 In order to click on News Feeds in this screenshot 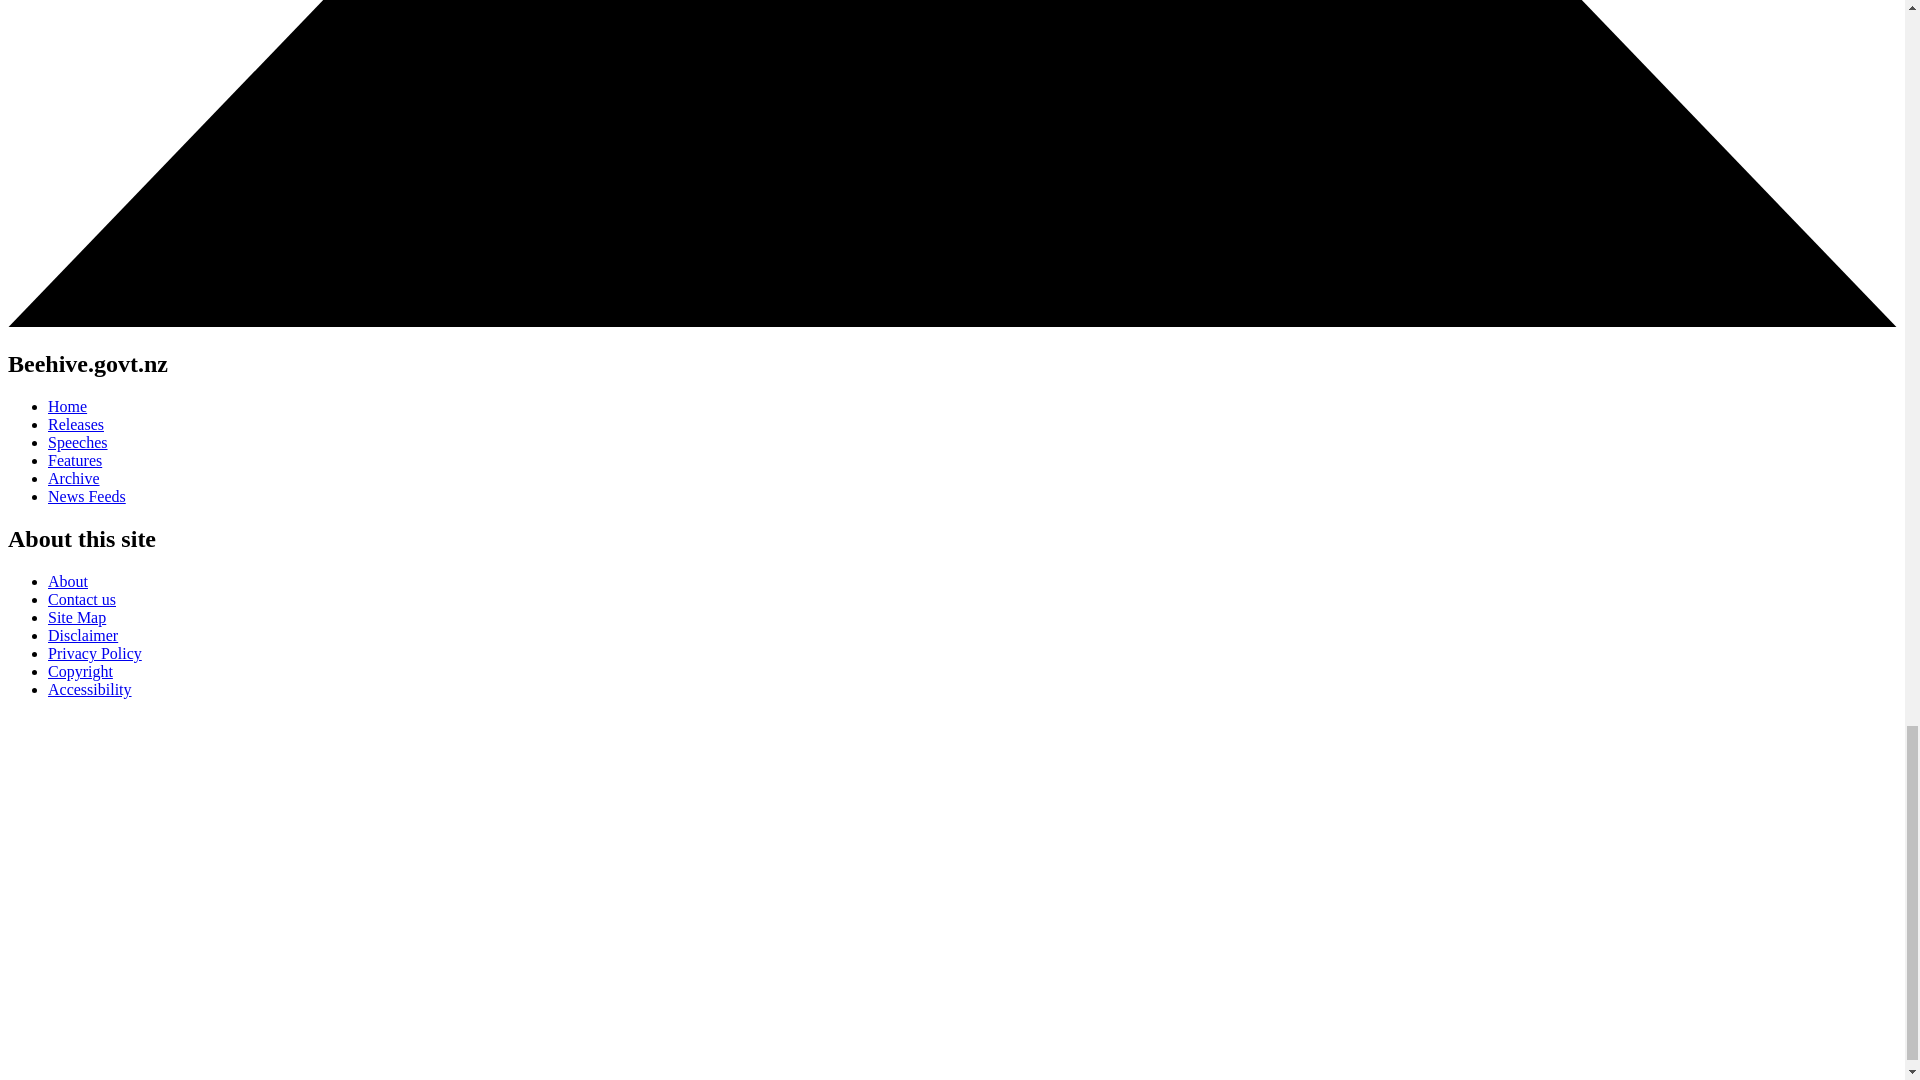, I will do `click(87, 496)`.